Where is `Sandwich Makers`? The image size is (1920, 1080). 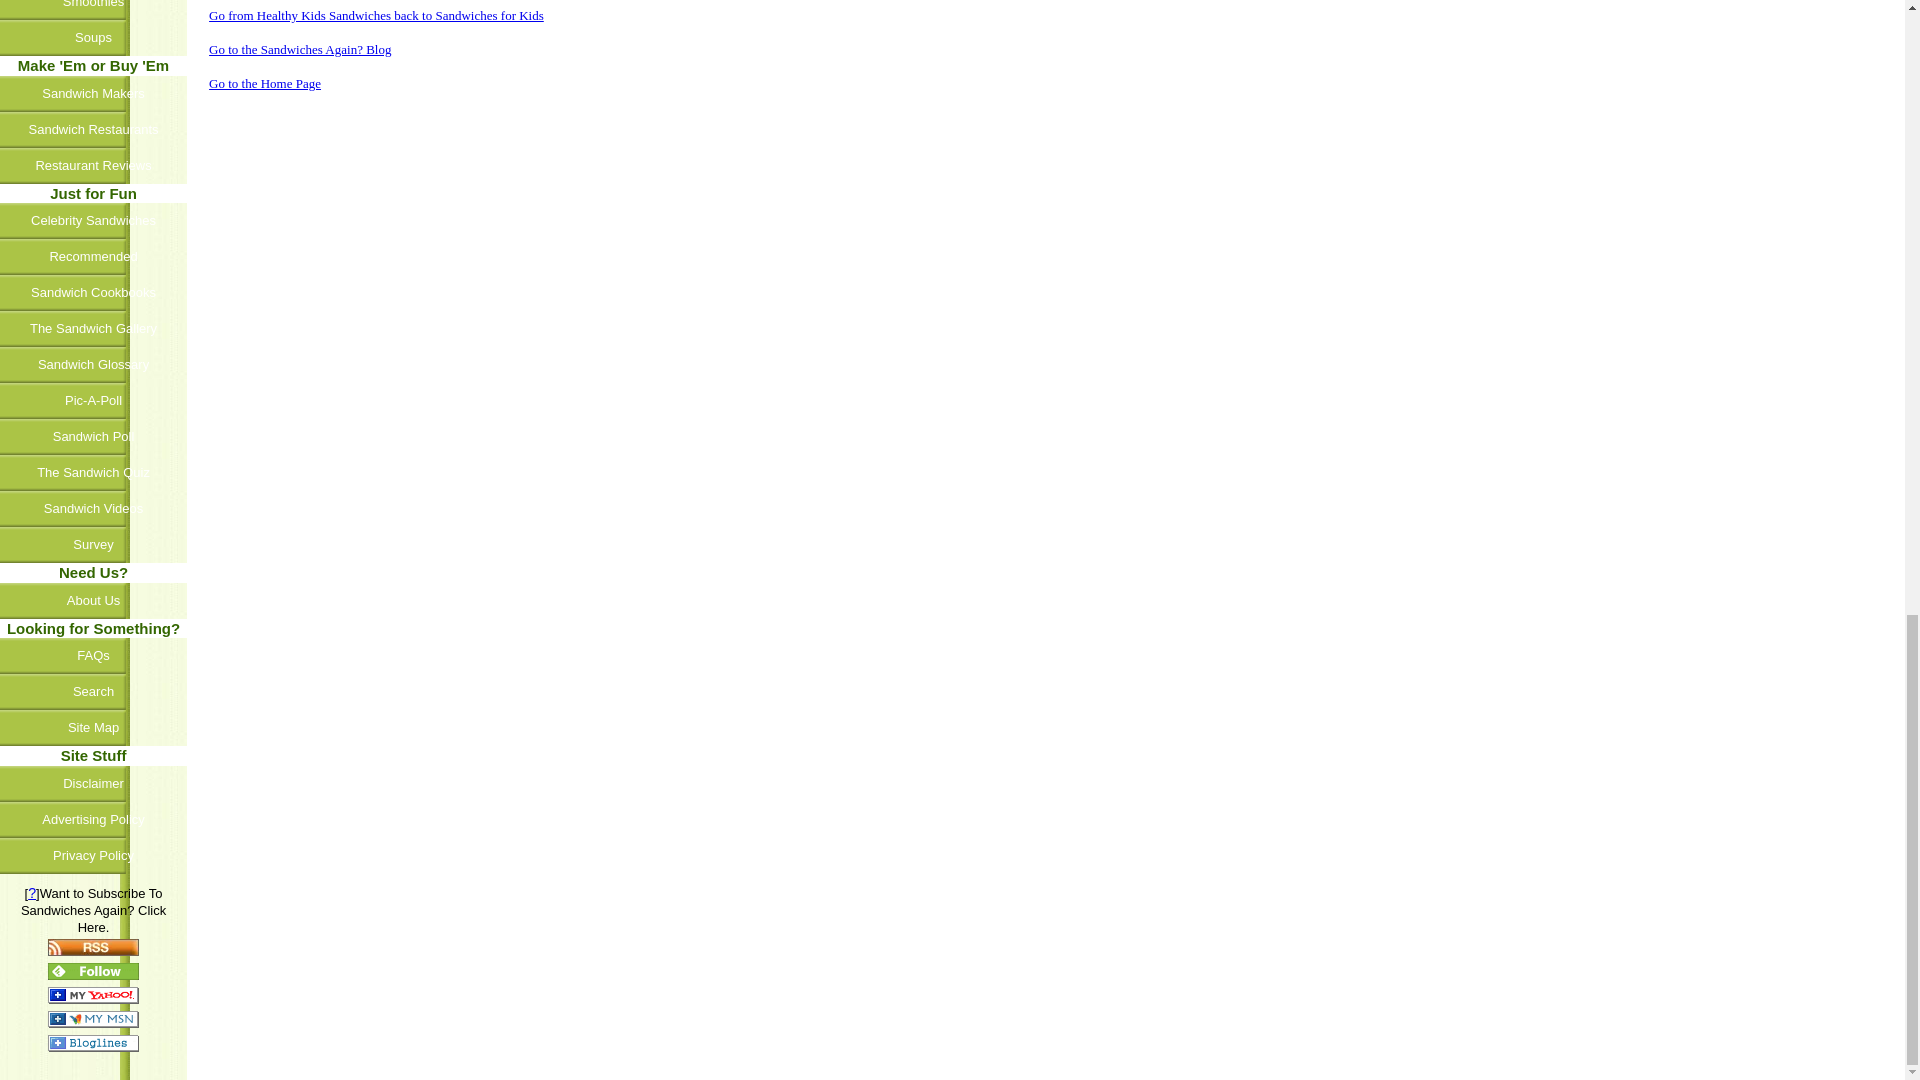 Sandwich Makers is located at coordinates (95, 94).